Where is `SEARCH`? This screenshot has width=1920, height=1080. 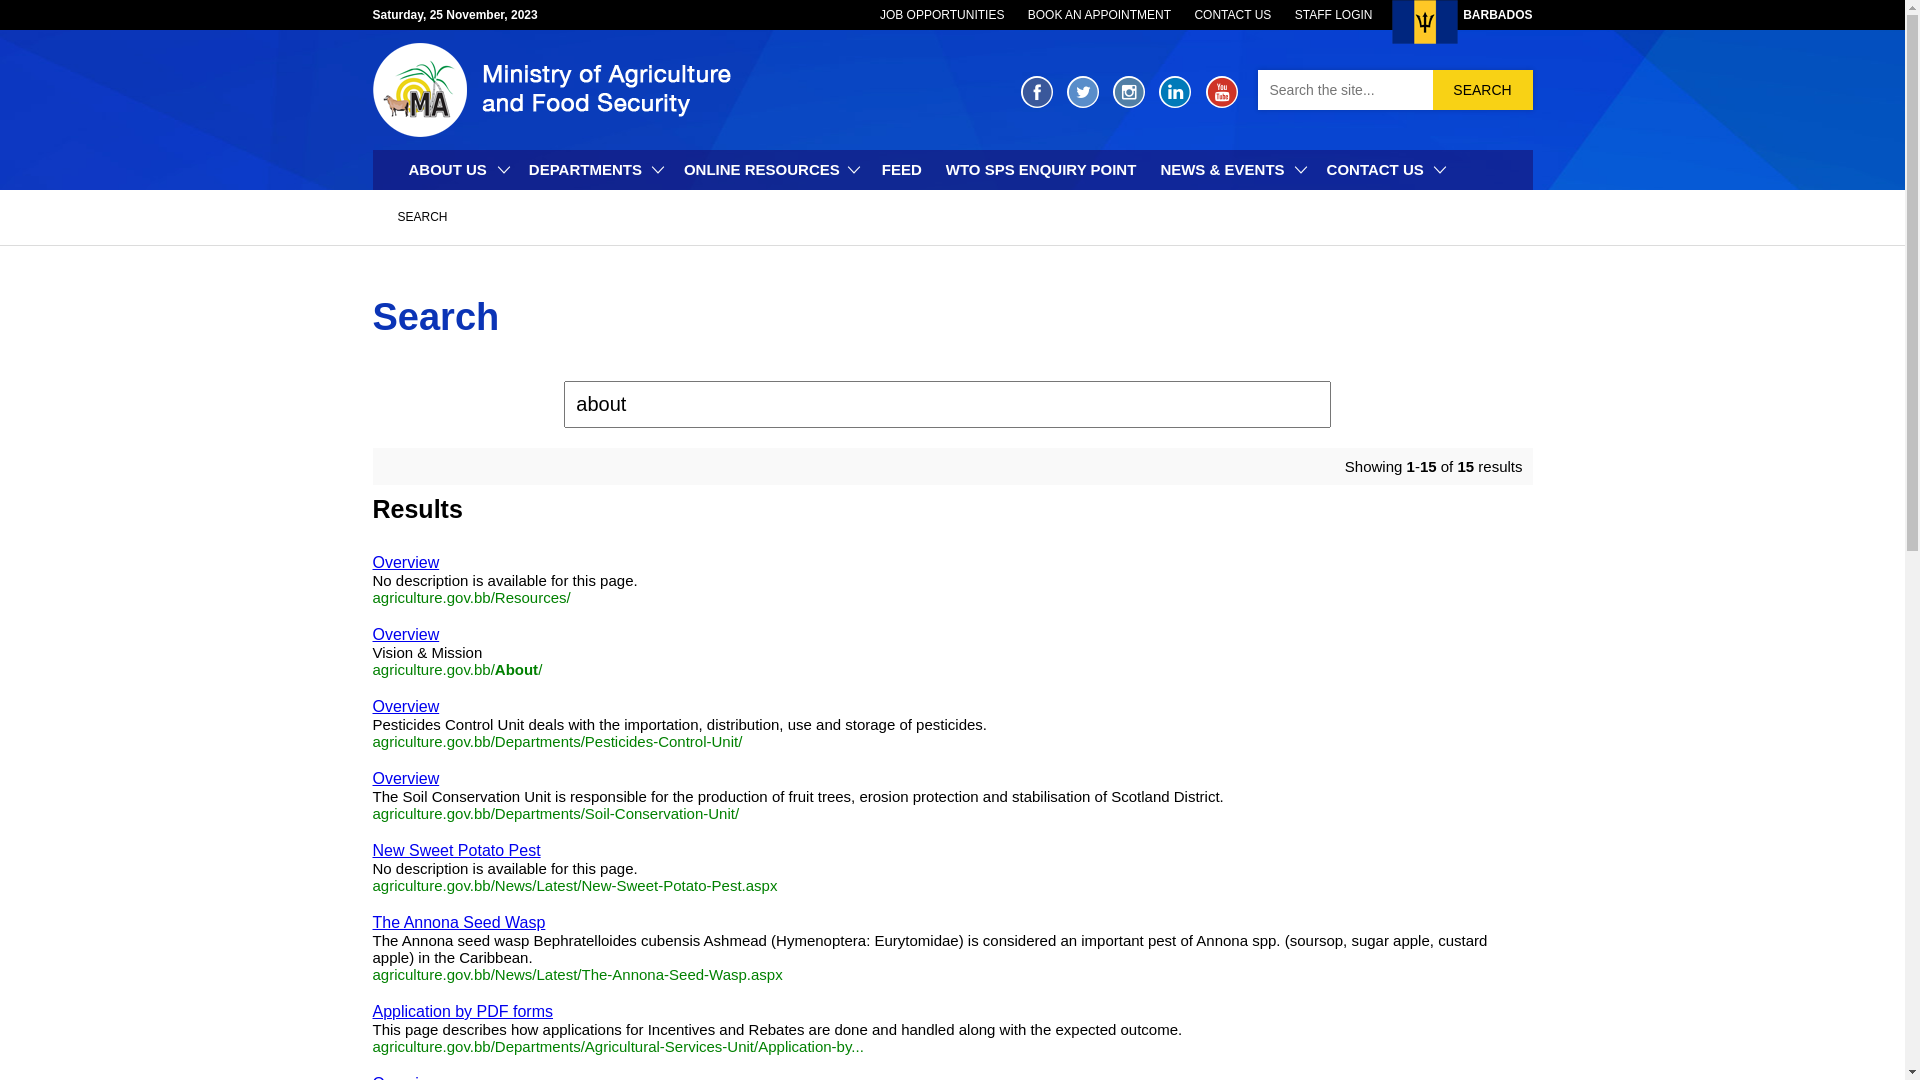 SEARCH is located at coordinates (422, 218).